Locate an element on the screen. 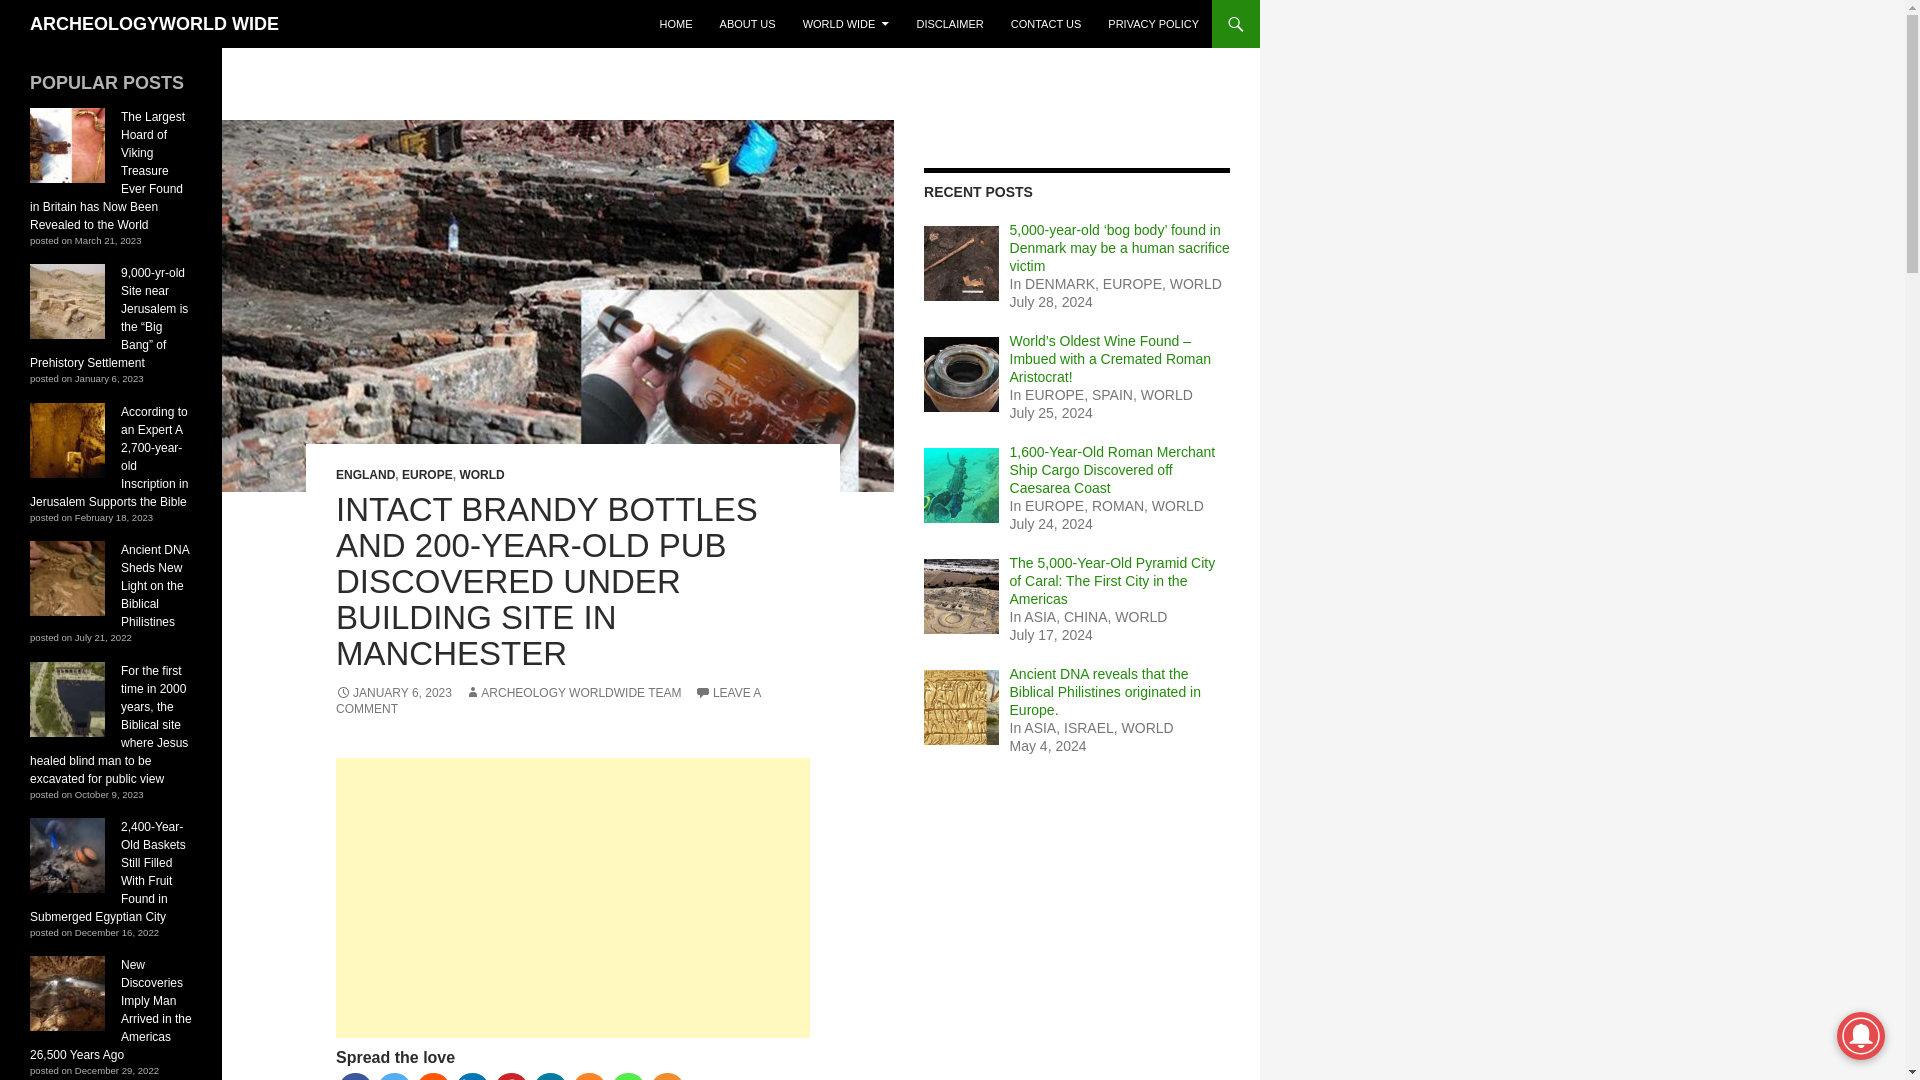 Image resolution: width=1920 pixels, height=1080 pixels. Mix is located at coordinates (589, 1076).